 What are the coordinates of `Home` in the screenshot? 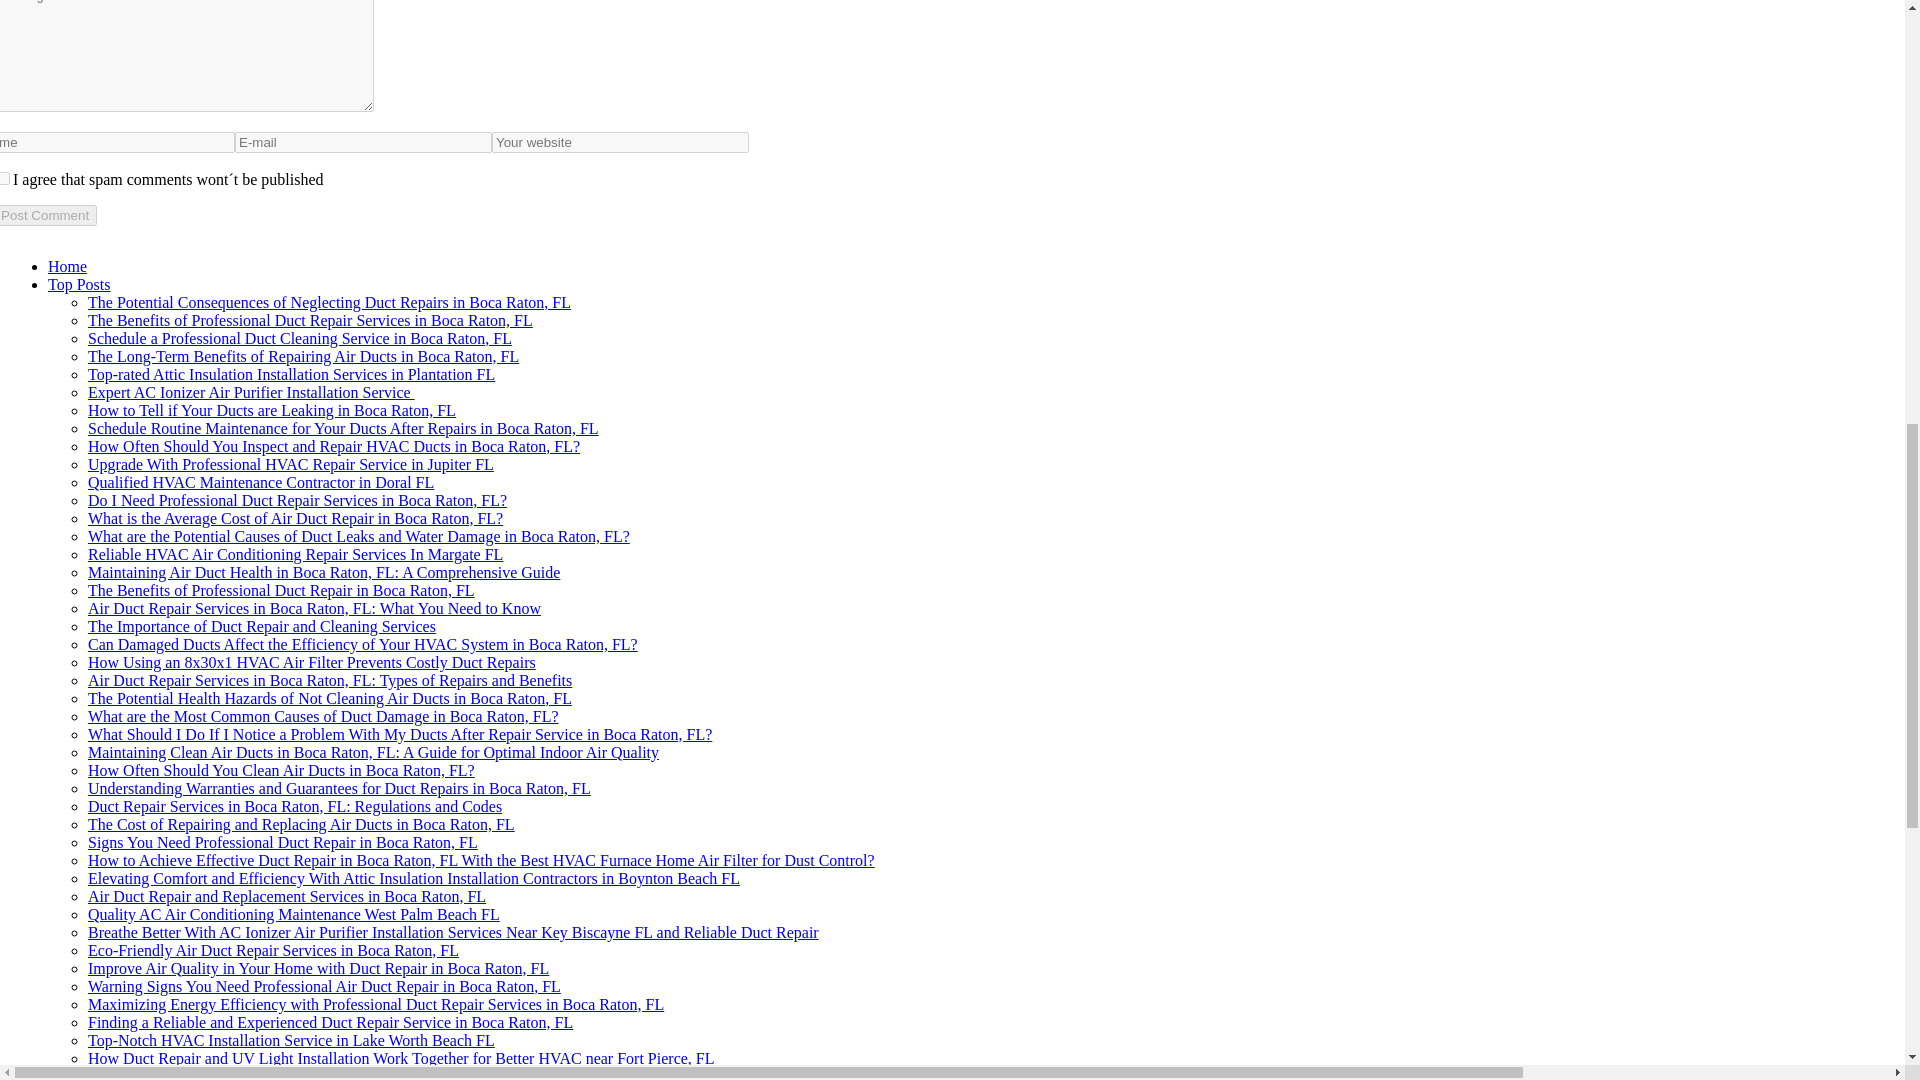 It's located at (67, 266).